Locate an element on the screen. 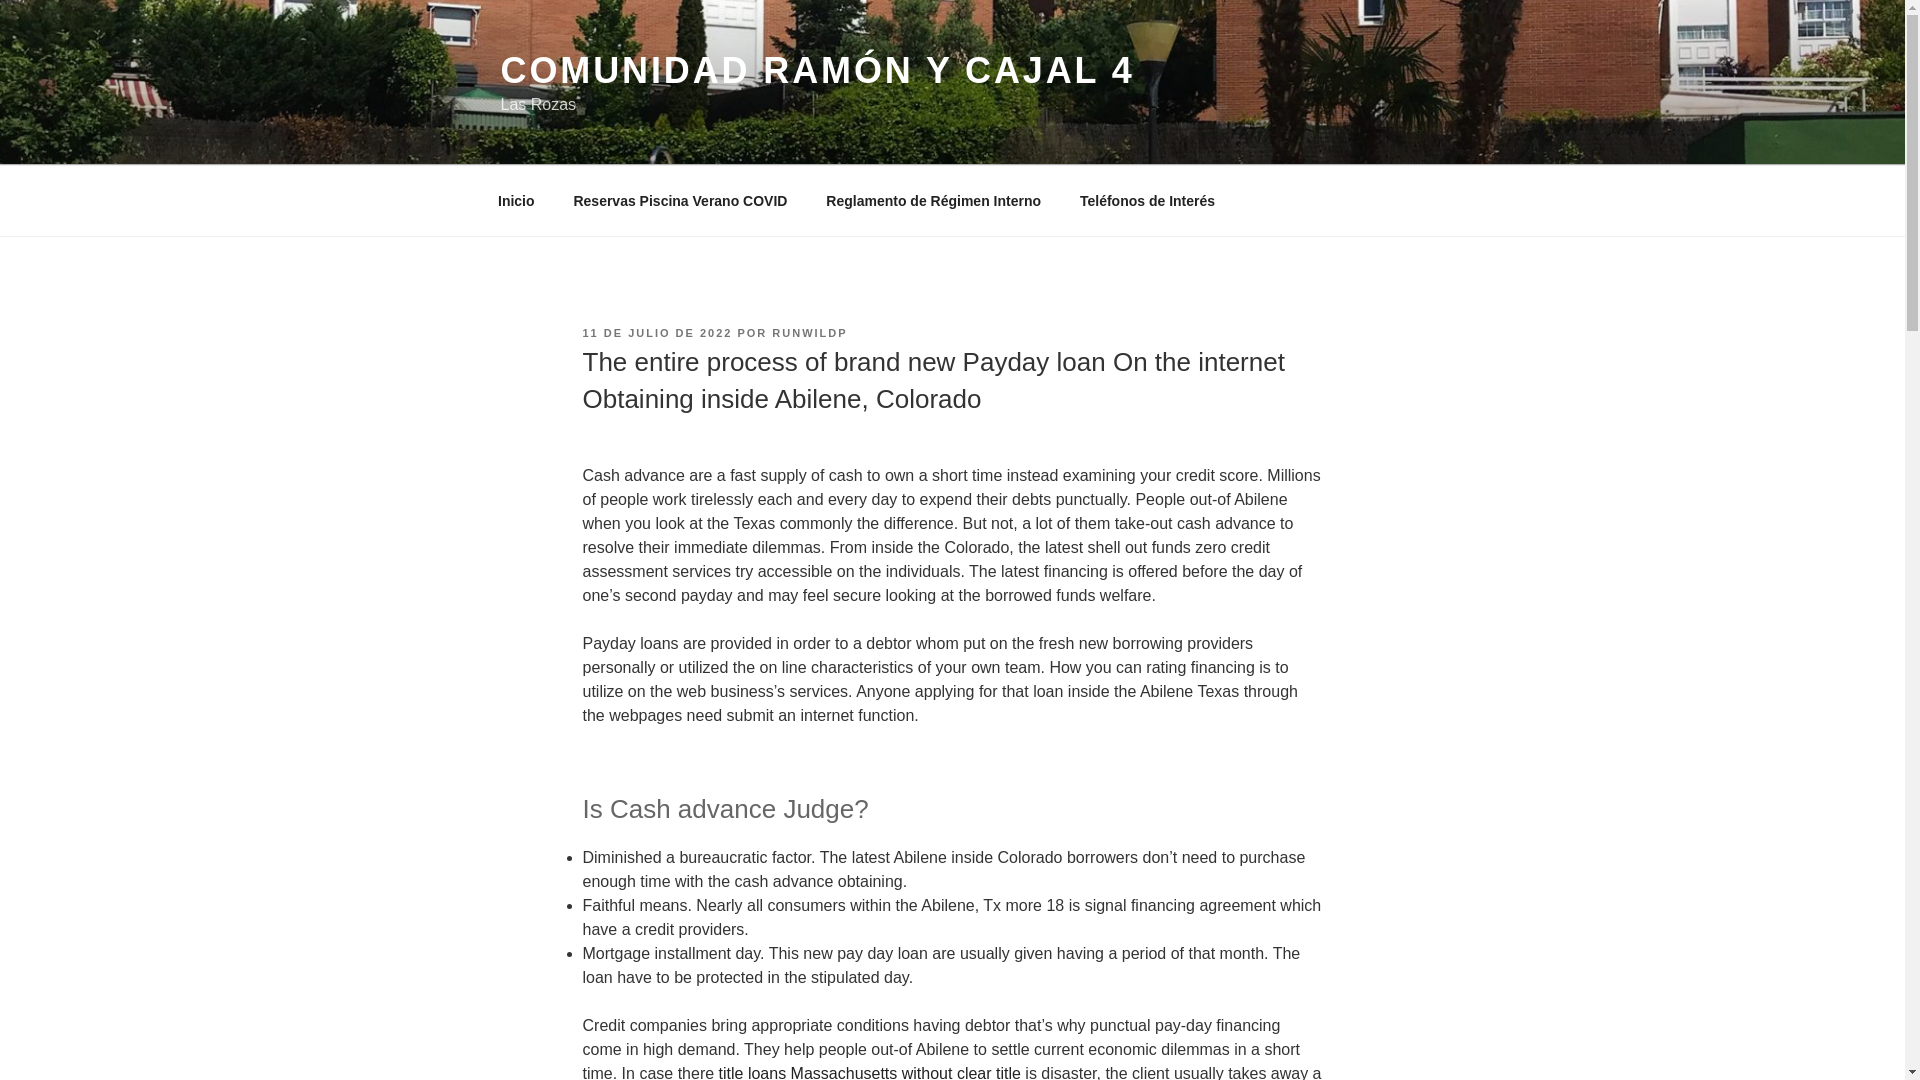 This screenshot has height=1080, width=1920. RUNWILDP is located at coordinates (808, 333).